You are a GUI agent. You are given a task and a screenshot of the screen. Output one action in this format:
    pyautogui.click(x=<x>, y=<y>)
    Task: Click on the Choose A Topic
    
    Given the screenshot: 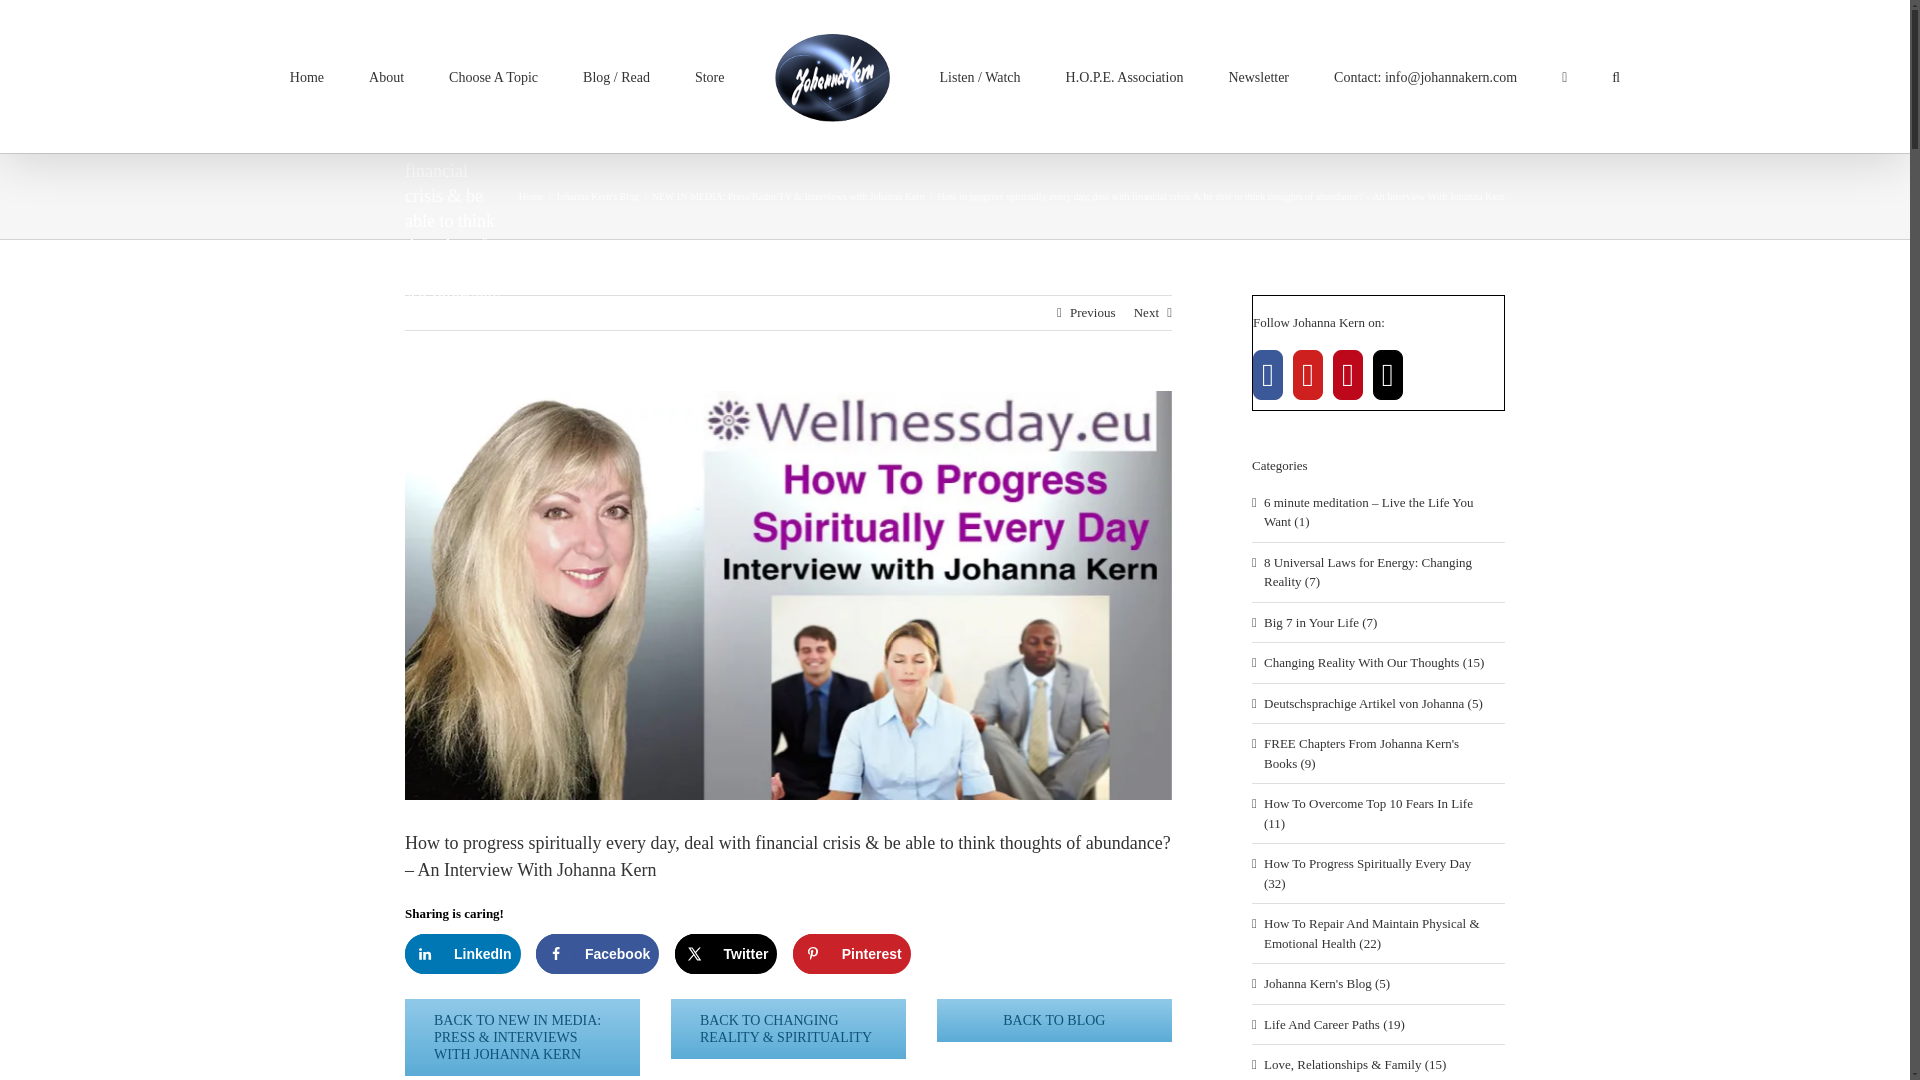 What is the action you would take?
    pyautogui.click(x=493, y=75)
    